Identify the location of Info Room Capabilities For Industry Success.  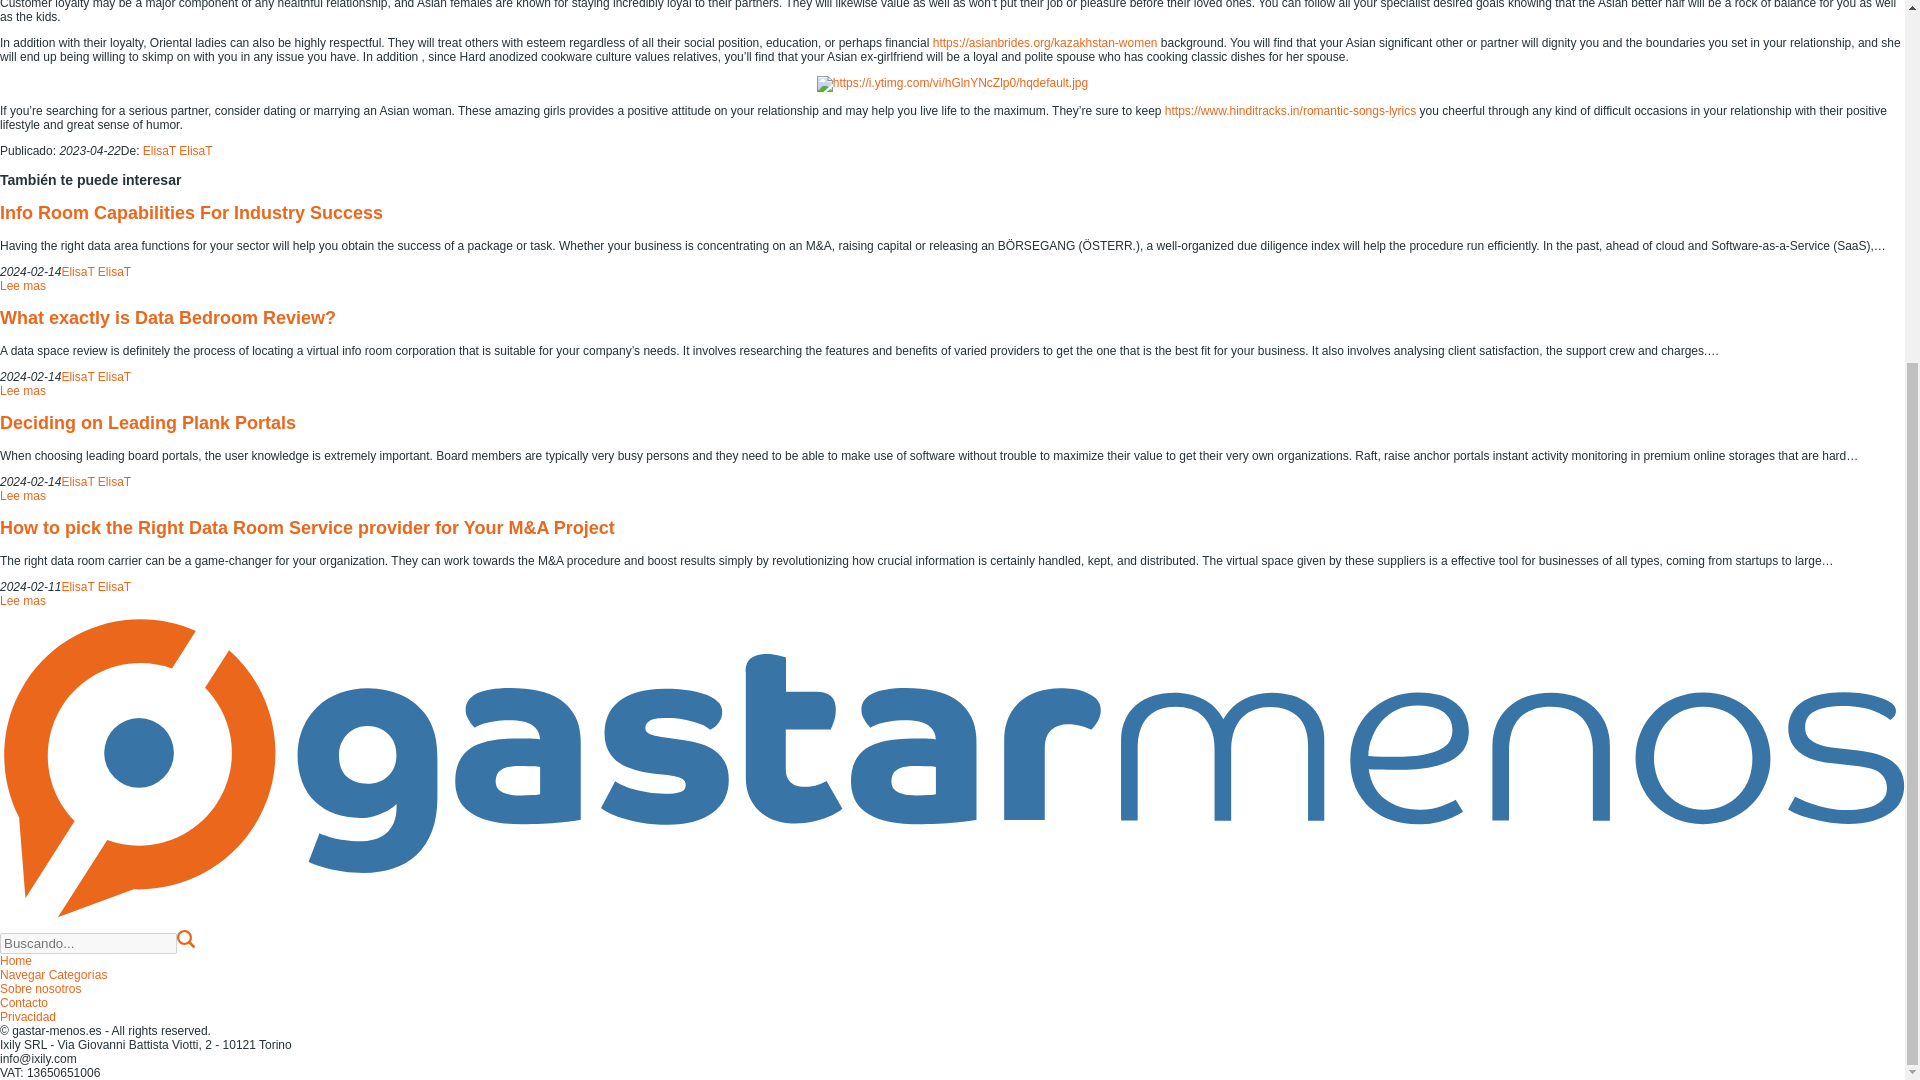
(191, 212).